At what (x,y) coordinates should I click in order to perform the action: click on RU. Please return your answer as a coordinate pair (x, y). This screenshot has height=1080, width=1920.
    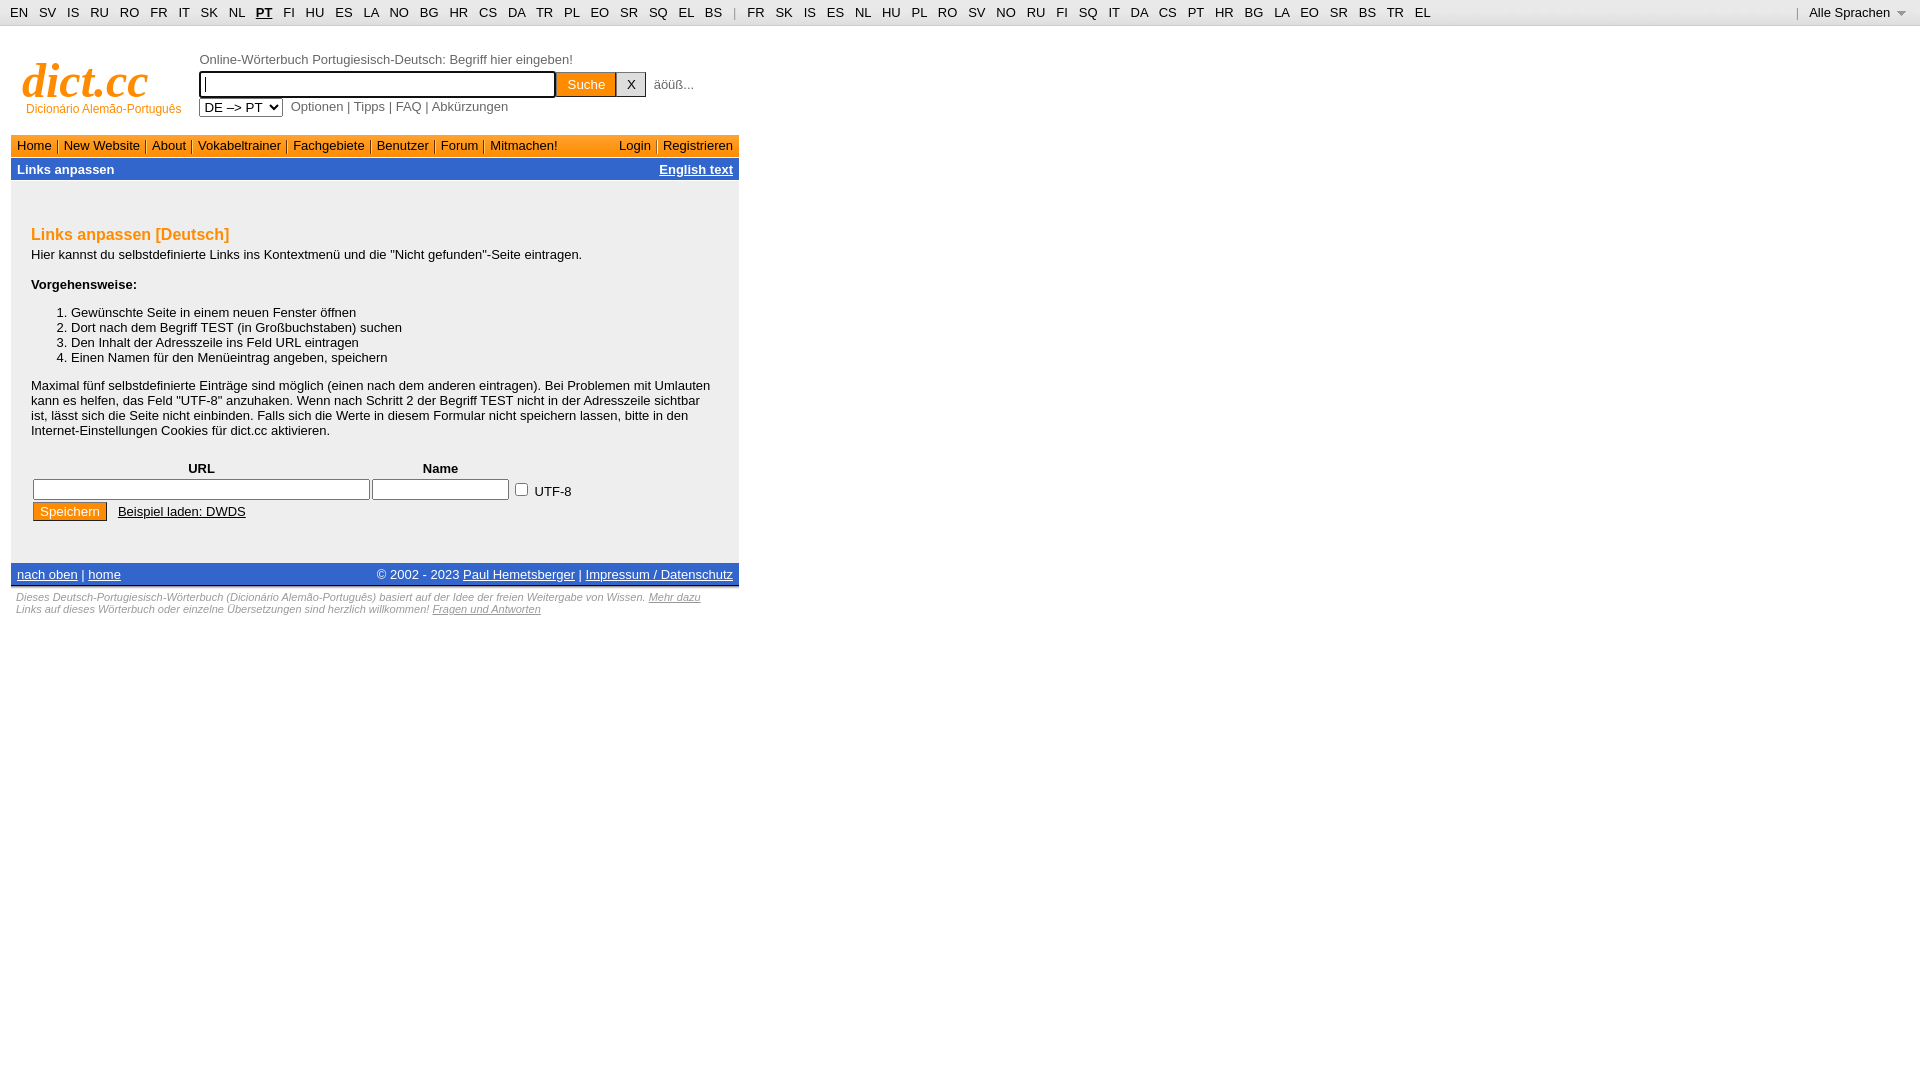
    Looking at the image, I should click on (1036, 12).